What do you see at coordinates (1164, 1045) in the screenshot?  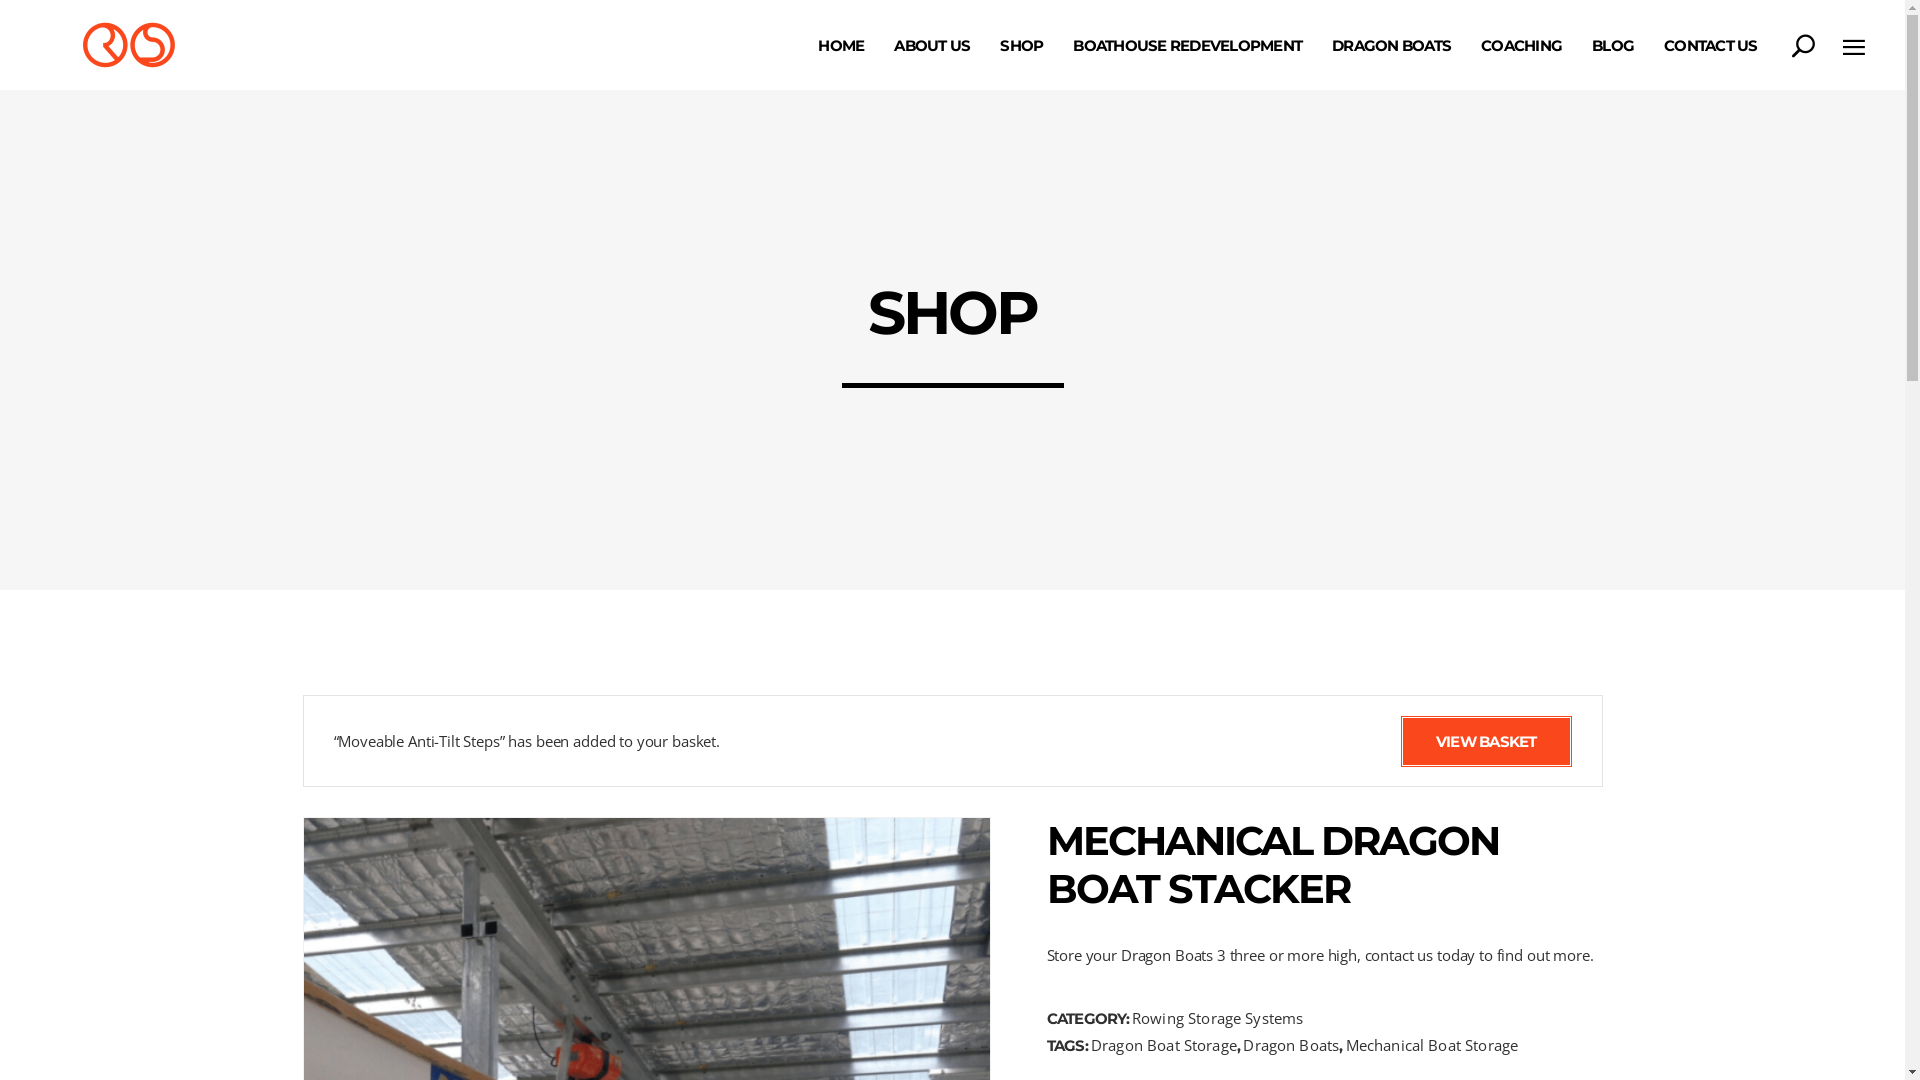 I see `Dragon Boat Storage` at bounding box center [1164, 1045].